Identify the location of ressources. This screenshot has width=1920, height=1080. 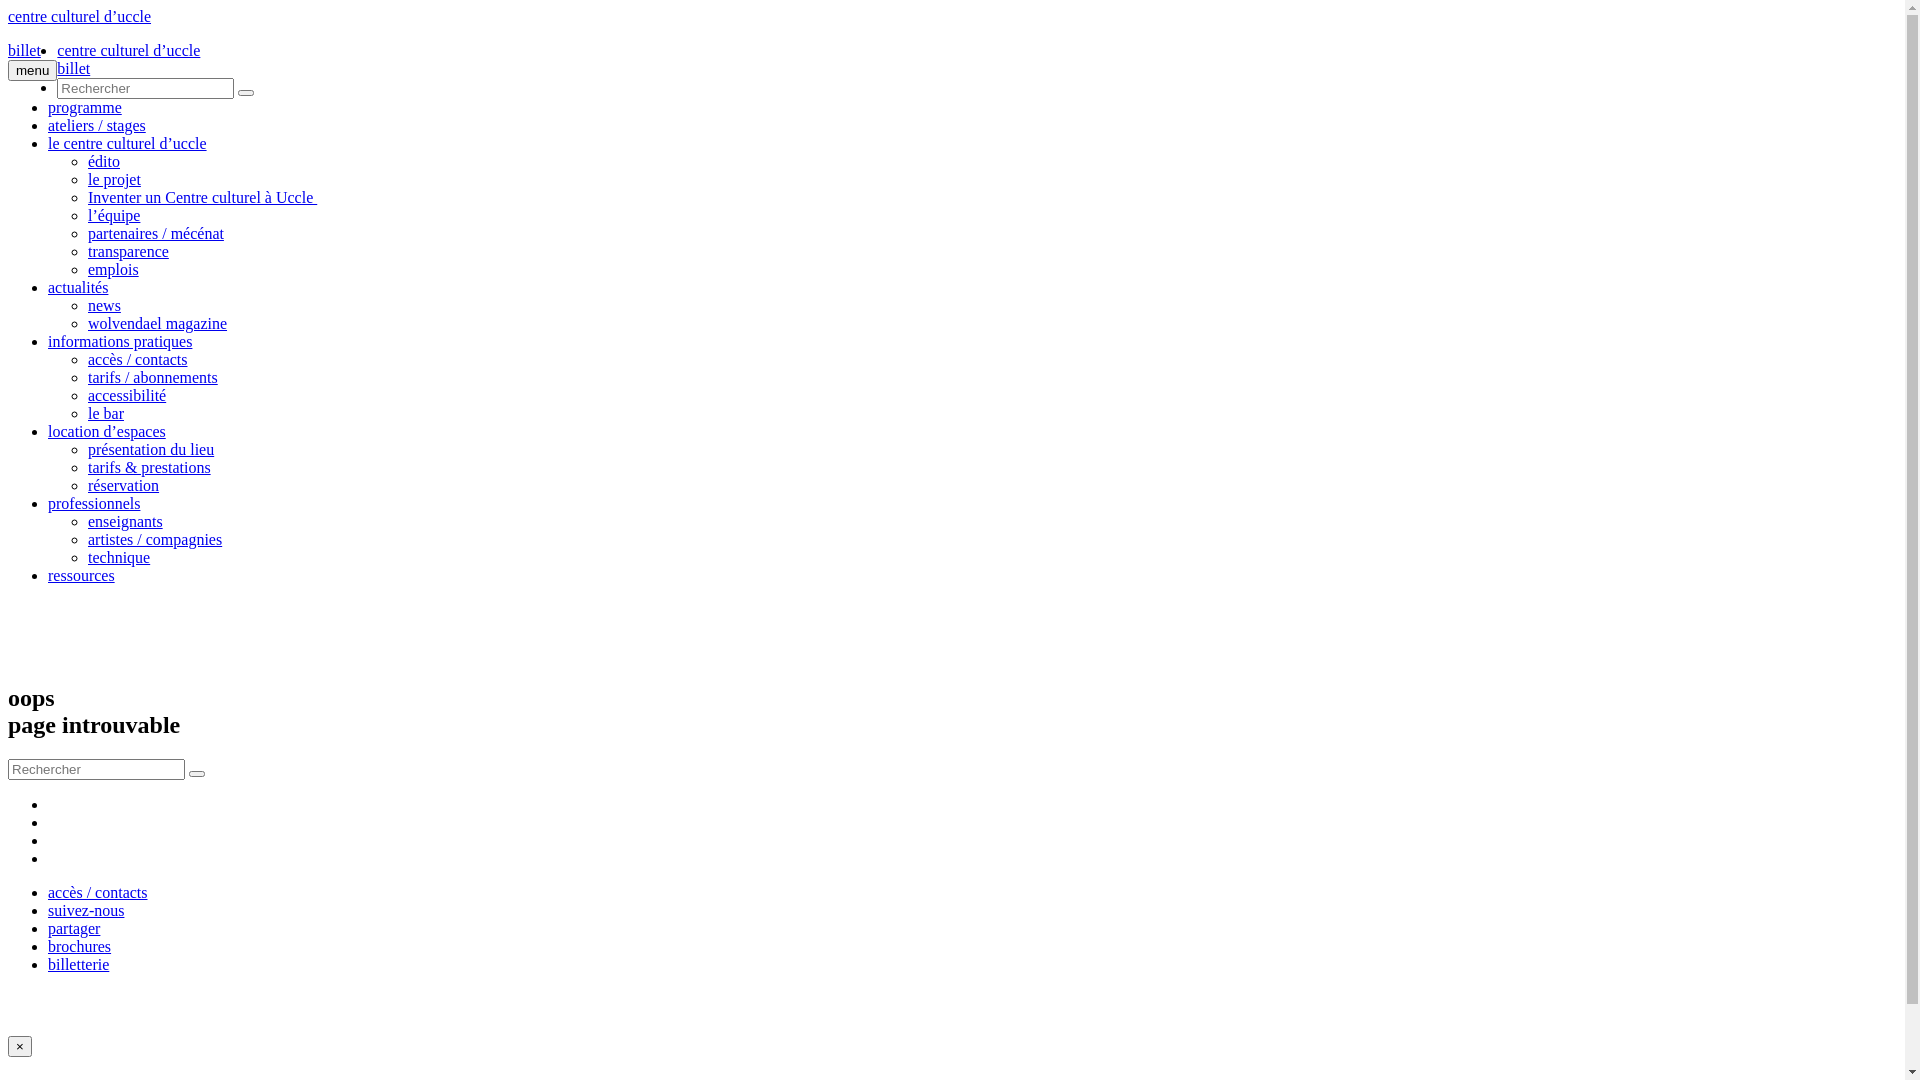
(82, 576).